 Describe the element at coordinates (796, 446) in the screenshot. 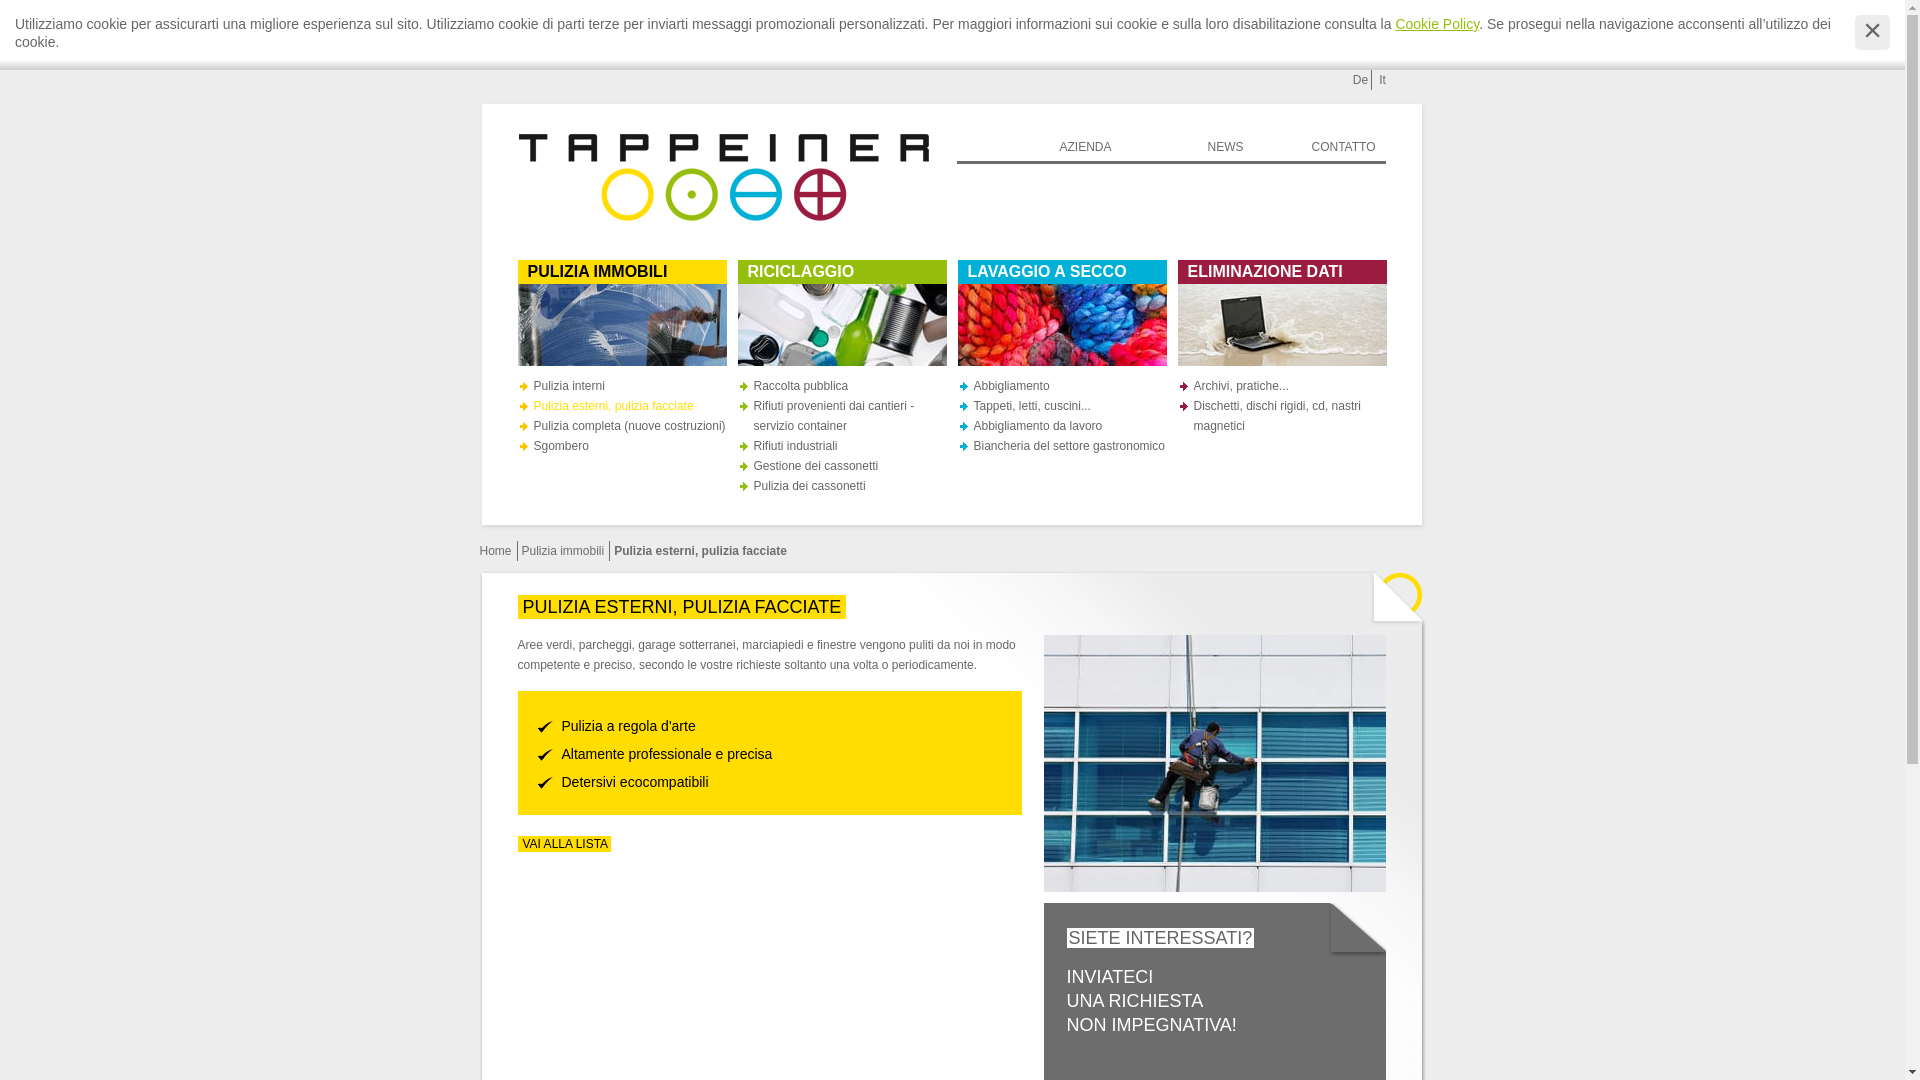

I see `Rifiuti industriali` at that location.